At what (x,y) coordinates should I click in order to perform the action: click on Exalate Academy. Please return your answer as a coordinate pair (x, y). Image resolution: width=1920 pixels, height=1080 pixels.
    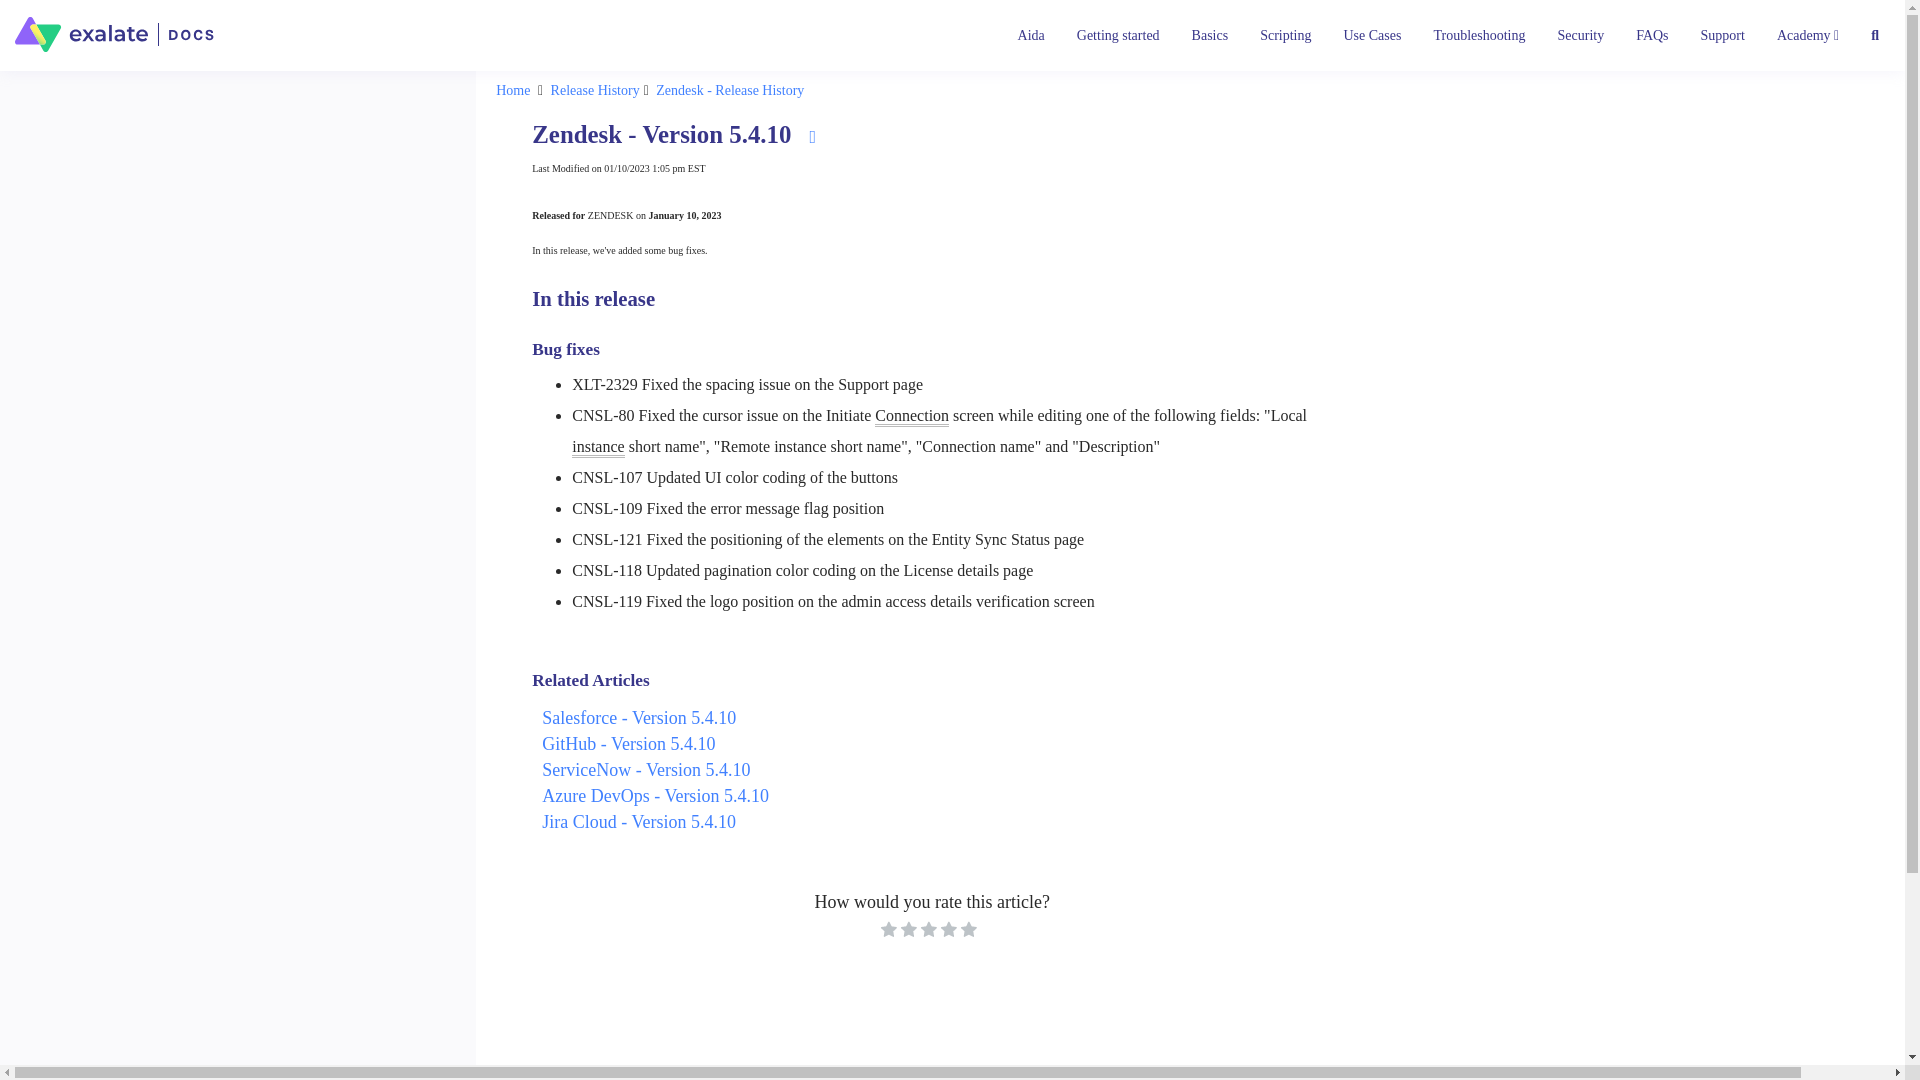
    Looking at the image, I should click on (1807, 36).